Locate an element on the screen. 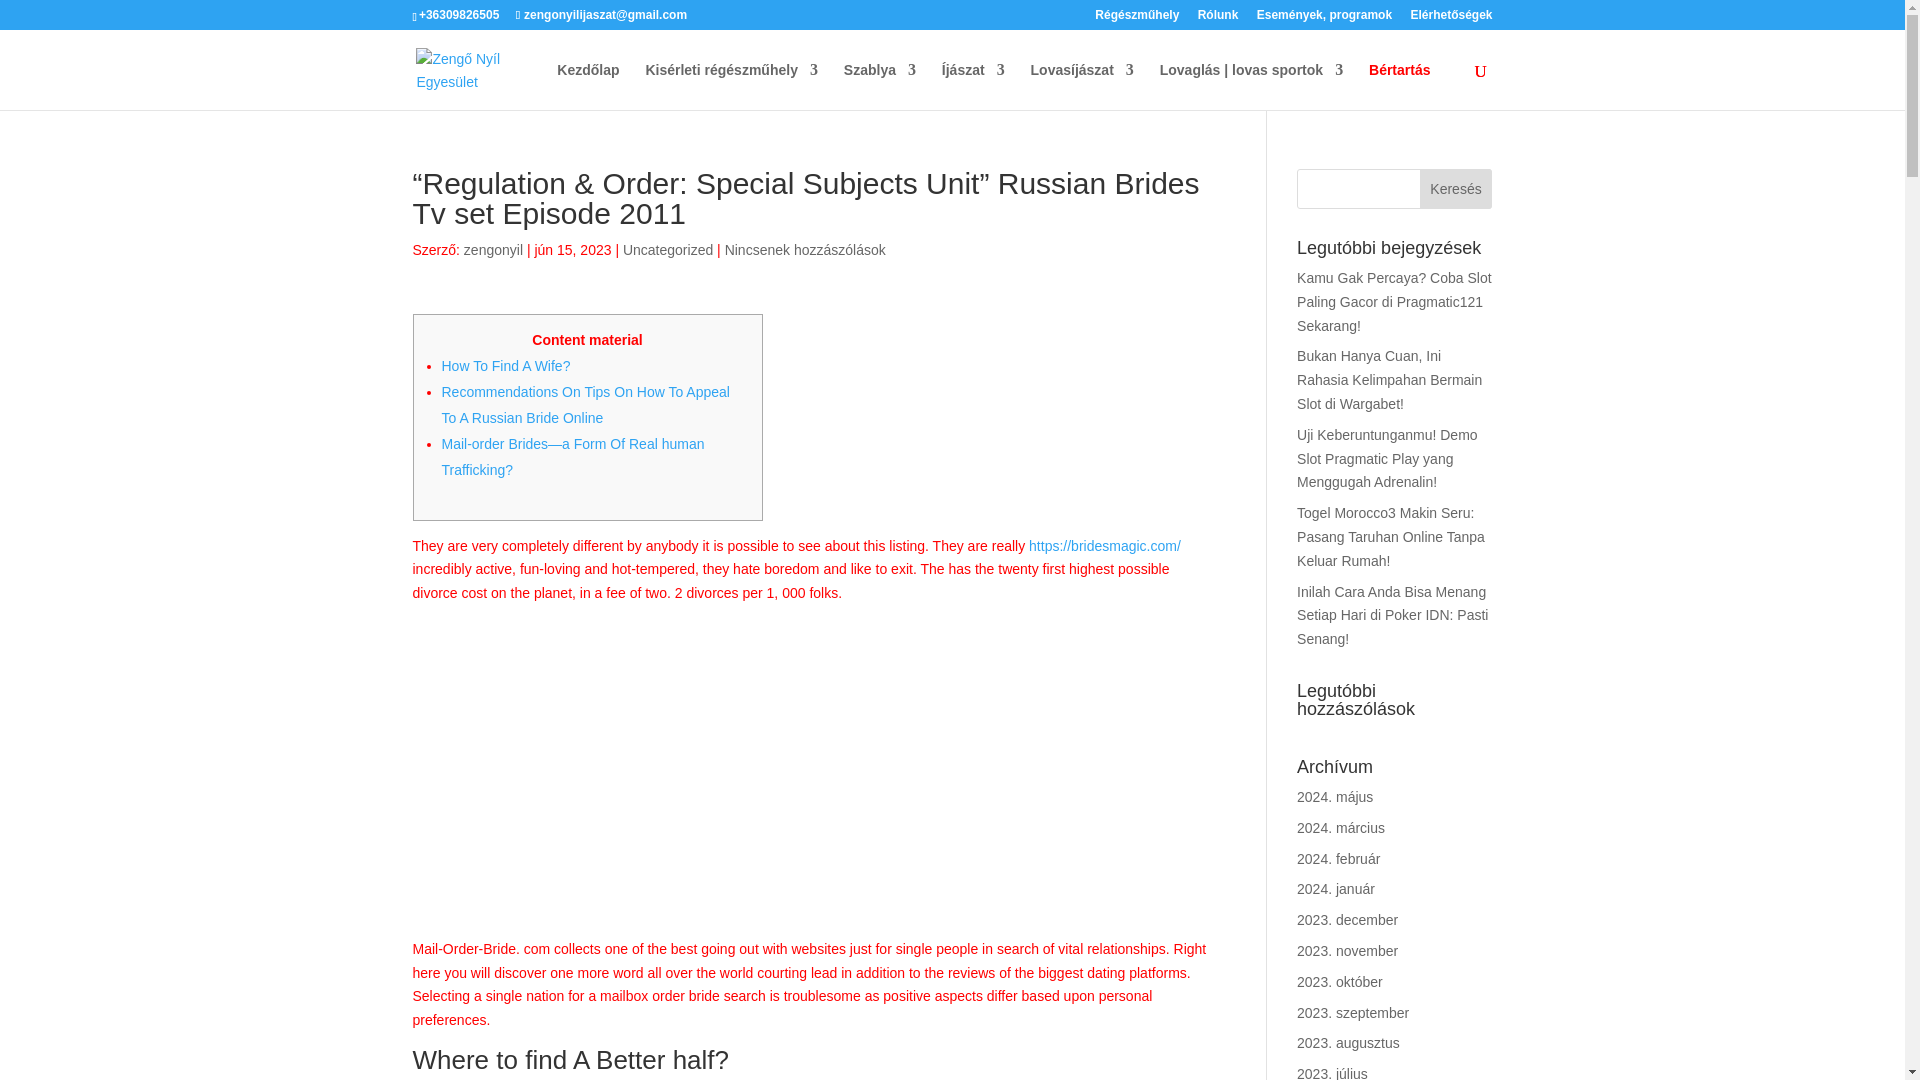  Szablya is located at coordinates (880, 86).